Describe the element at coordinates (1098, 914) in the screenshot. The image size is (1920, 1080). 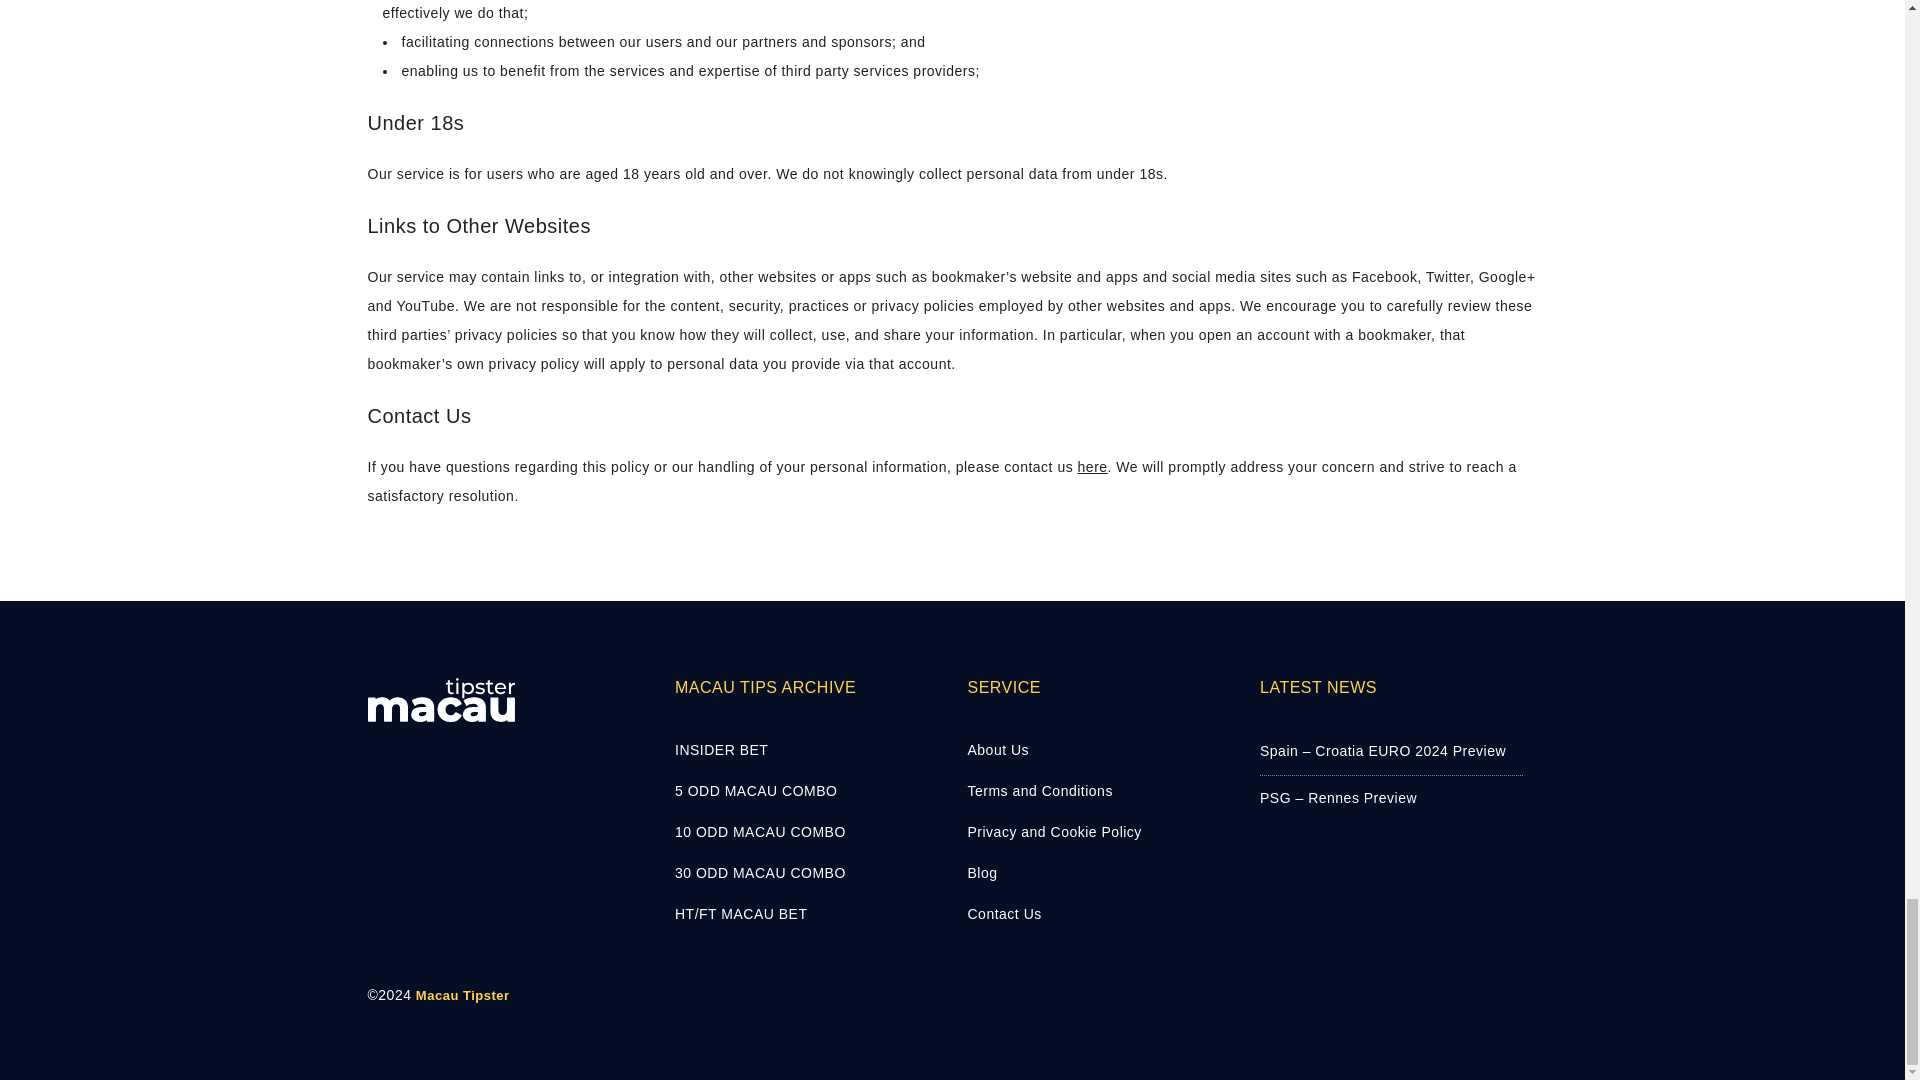
I see `Contact Us` at that location.